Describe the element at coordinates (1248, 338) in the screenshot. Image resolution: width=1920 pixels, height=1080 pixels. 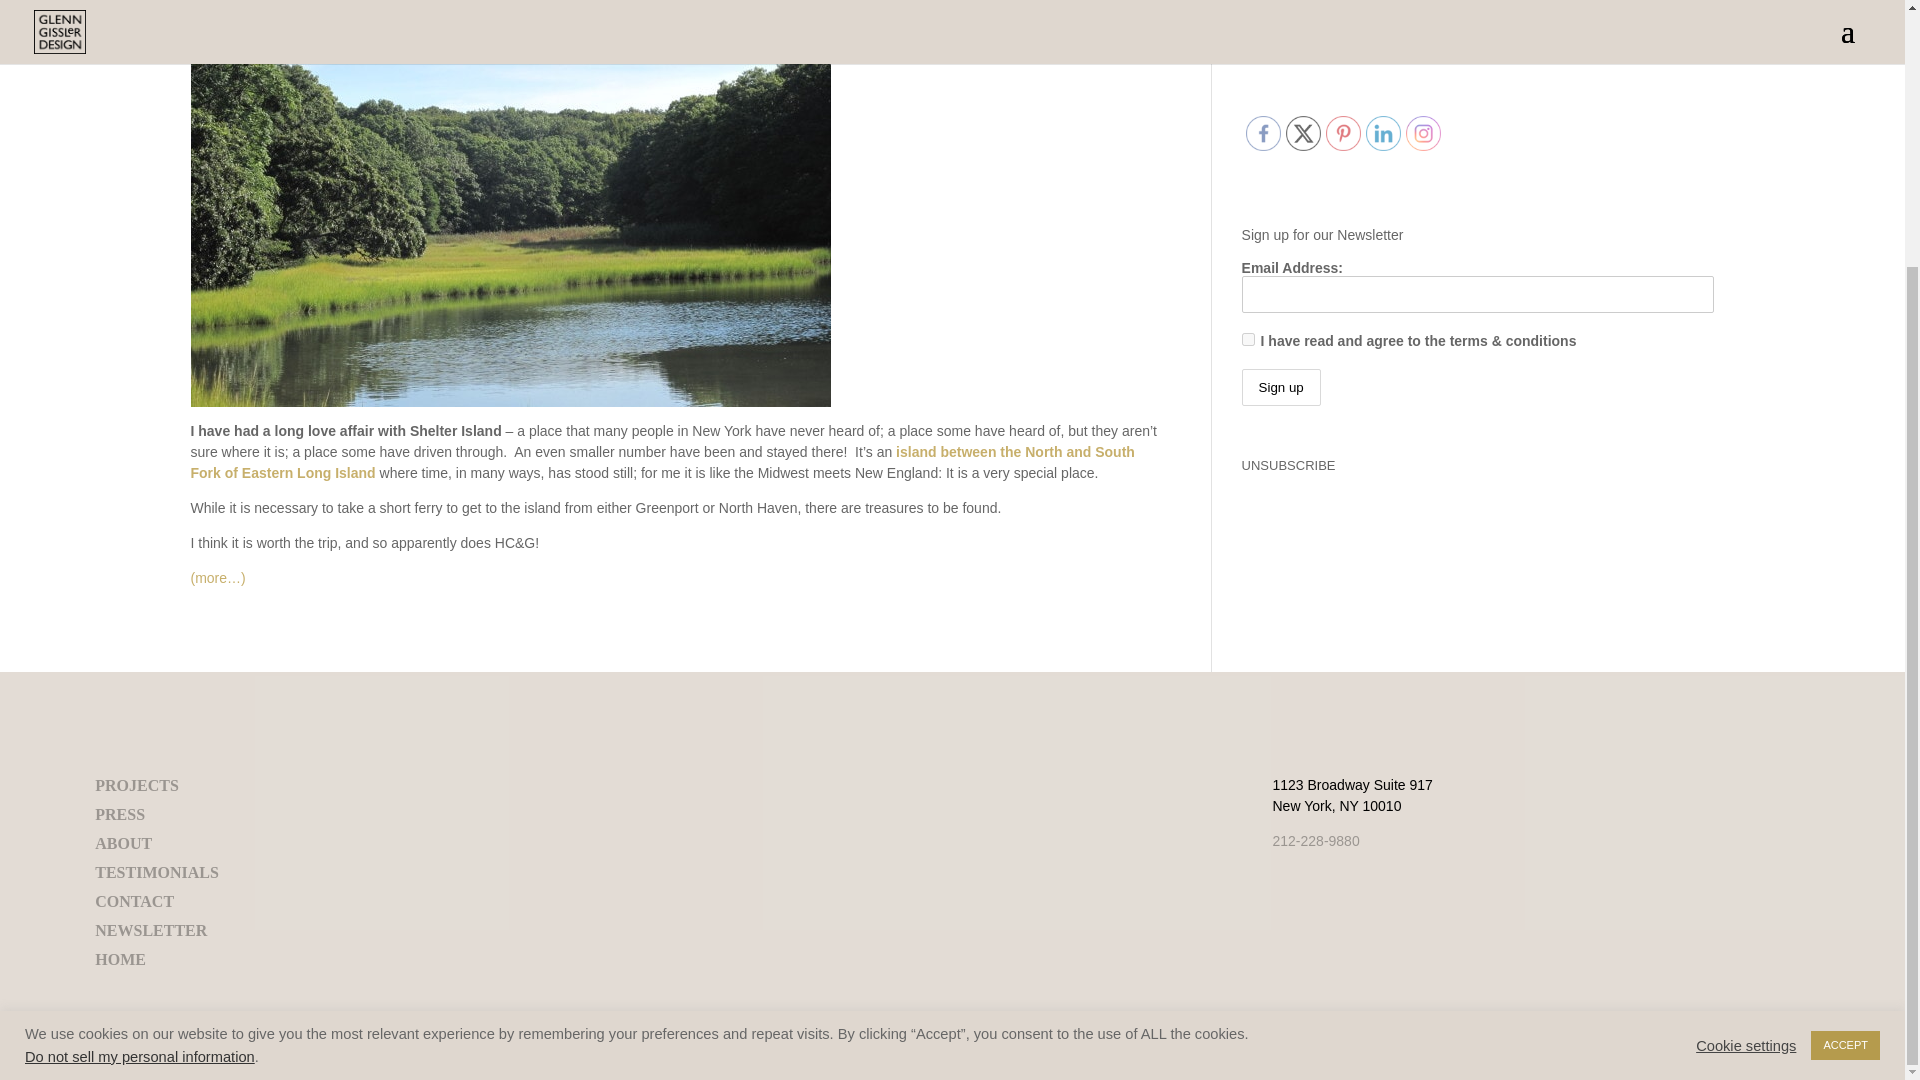
I see `1` at that location.